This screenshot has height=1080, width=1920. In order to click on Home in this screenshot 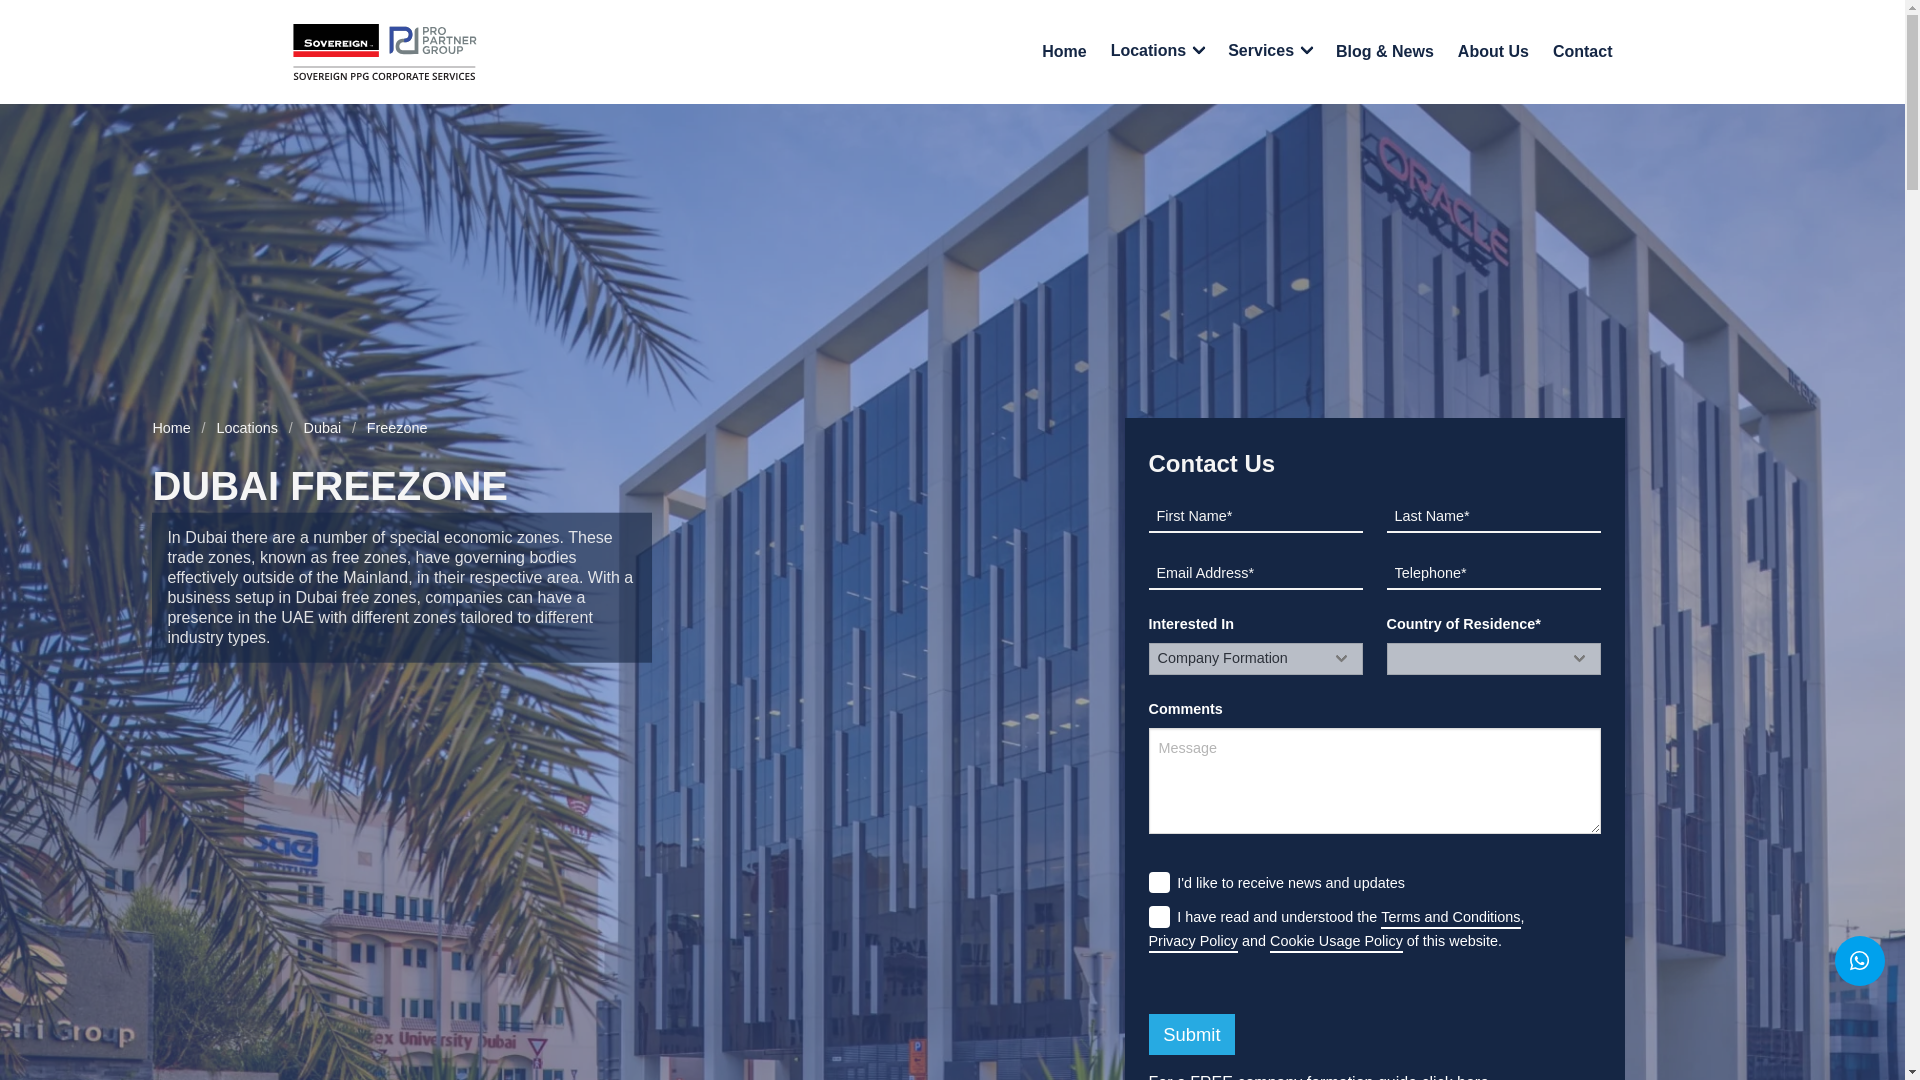, I will do `click(176, 428)`.